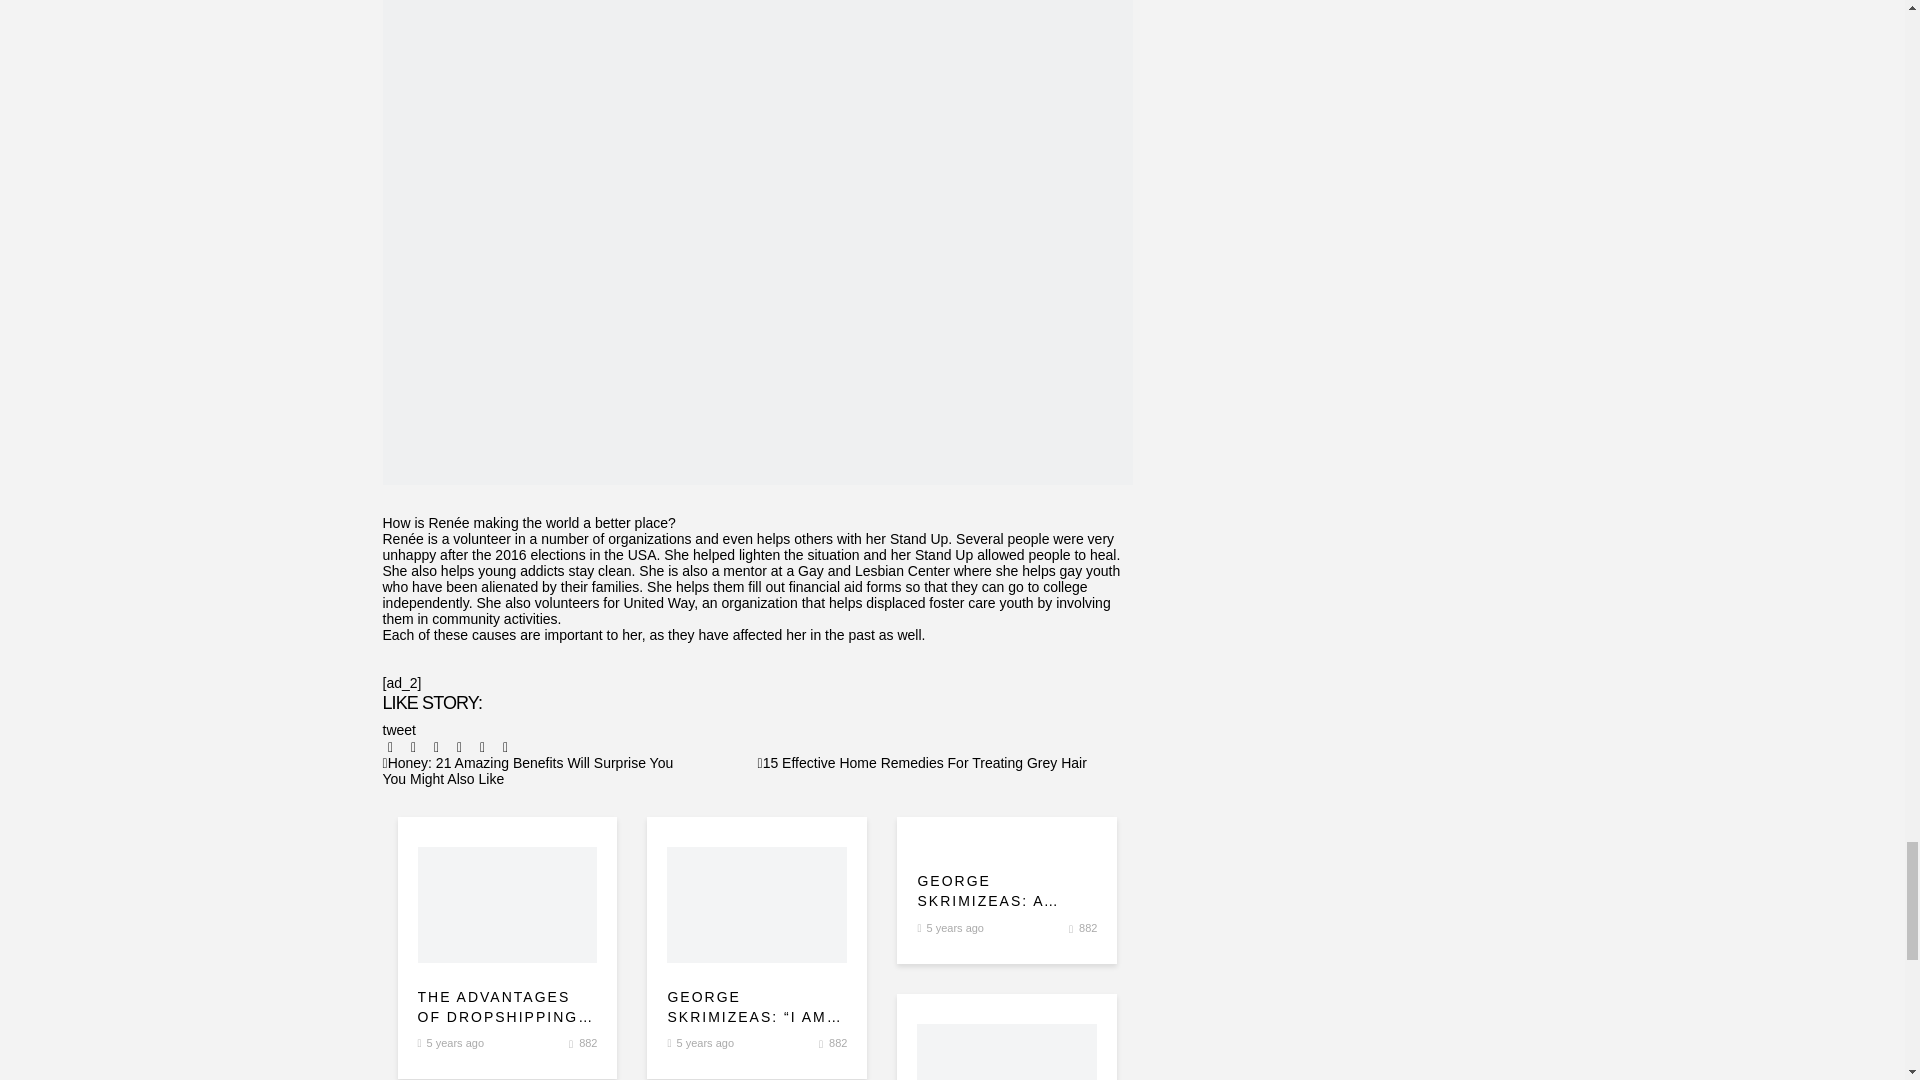  Describe the element at coordinates (508, 1008) in the screenshot. I see `THE ADVANTAGES OF DROPSHIPPING: A MODERN BUSINESS MODEL` at that location.